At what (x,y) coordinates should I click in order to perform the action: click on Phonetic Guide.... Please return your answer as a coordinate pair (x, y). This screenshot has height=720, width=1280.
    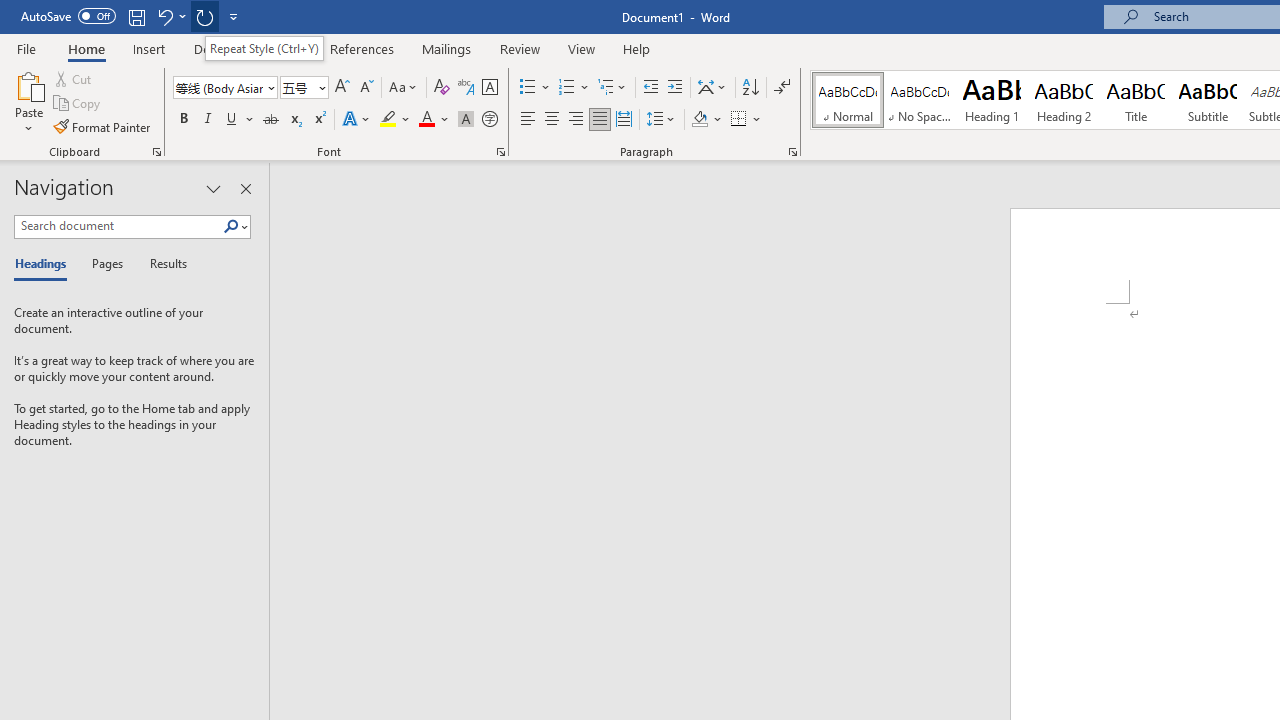
    Looking at the image, I should click on (466, 88).